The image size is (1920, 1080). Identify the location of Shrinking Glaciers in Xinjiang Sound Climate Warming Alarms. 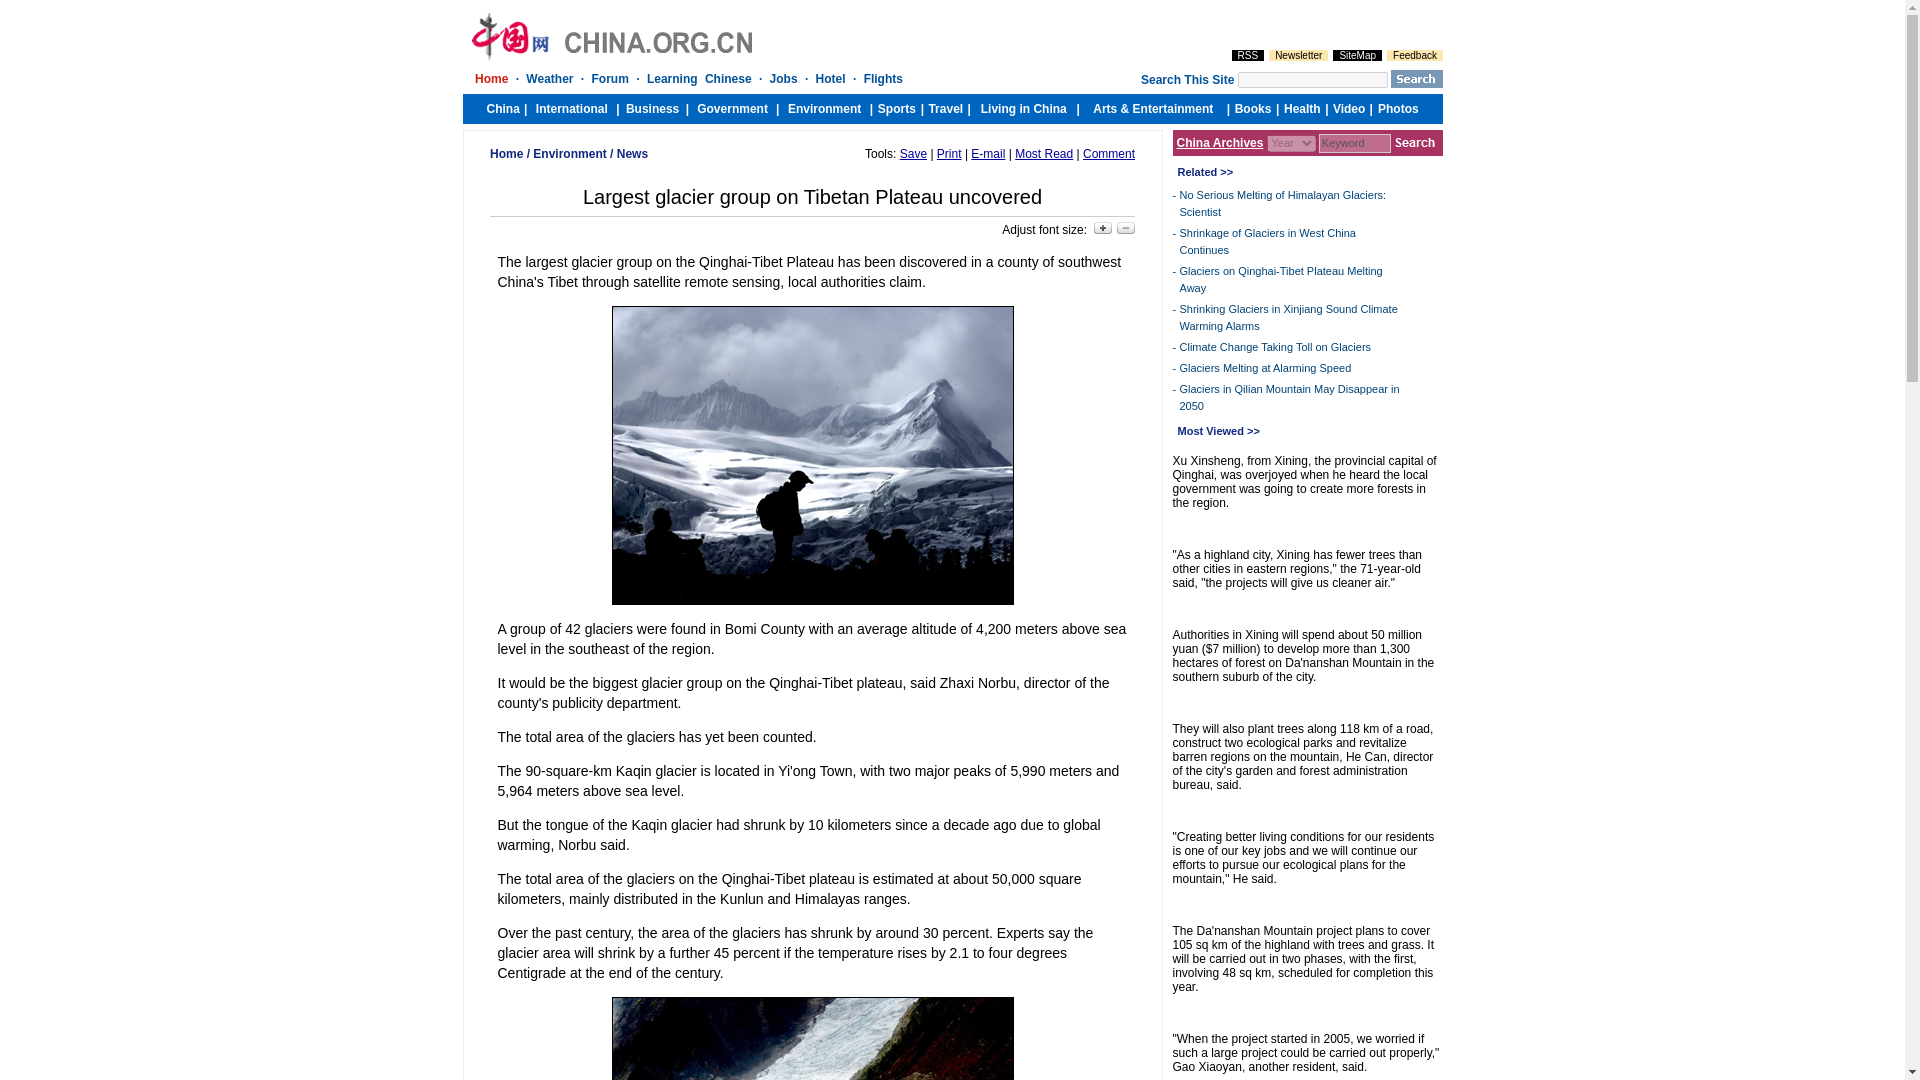
(1288, 317).